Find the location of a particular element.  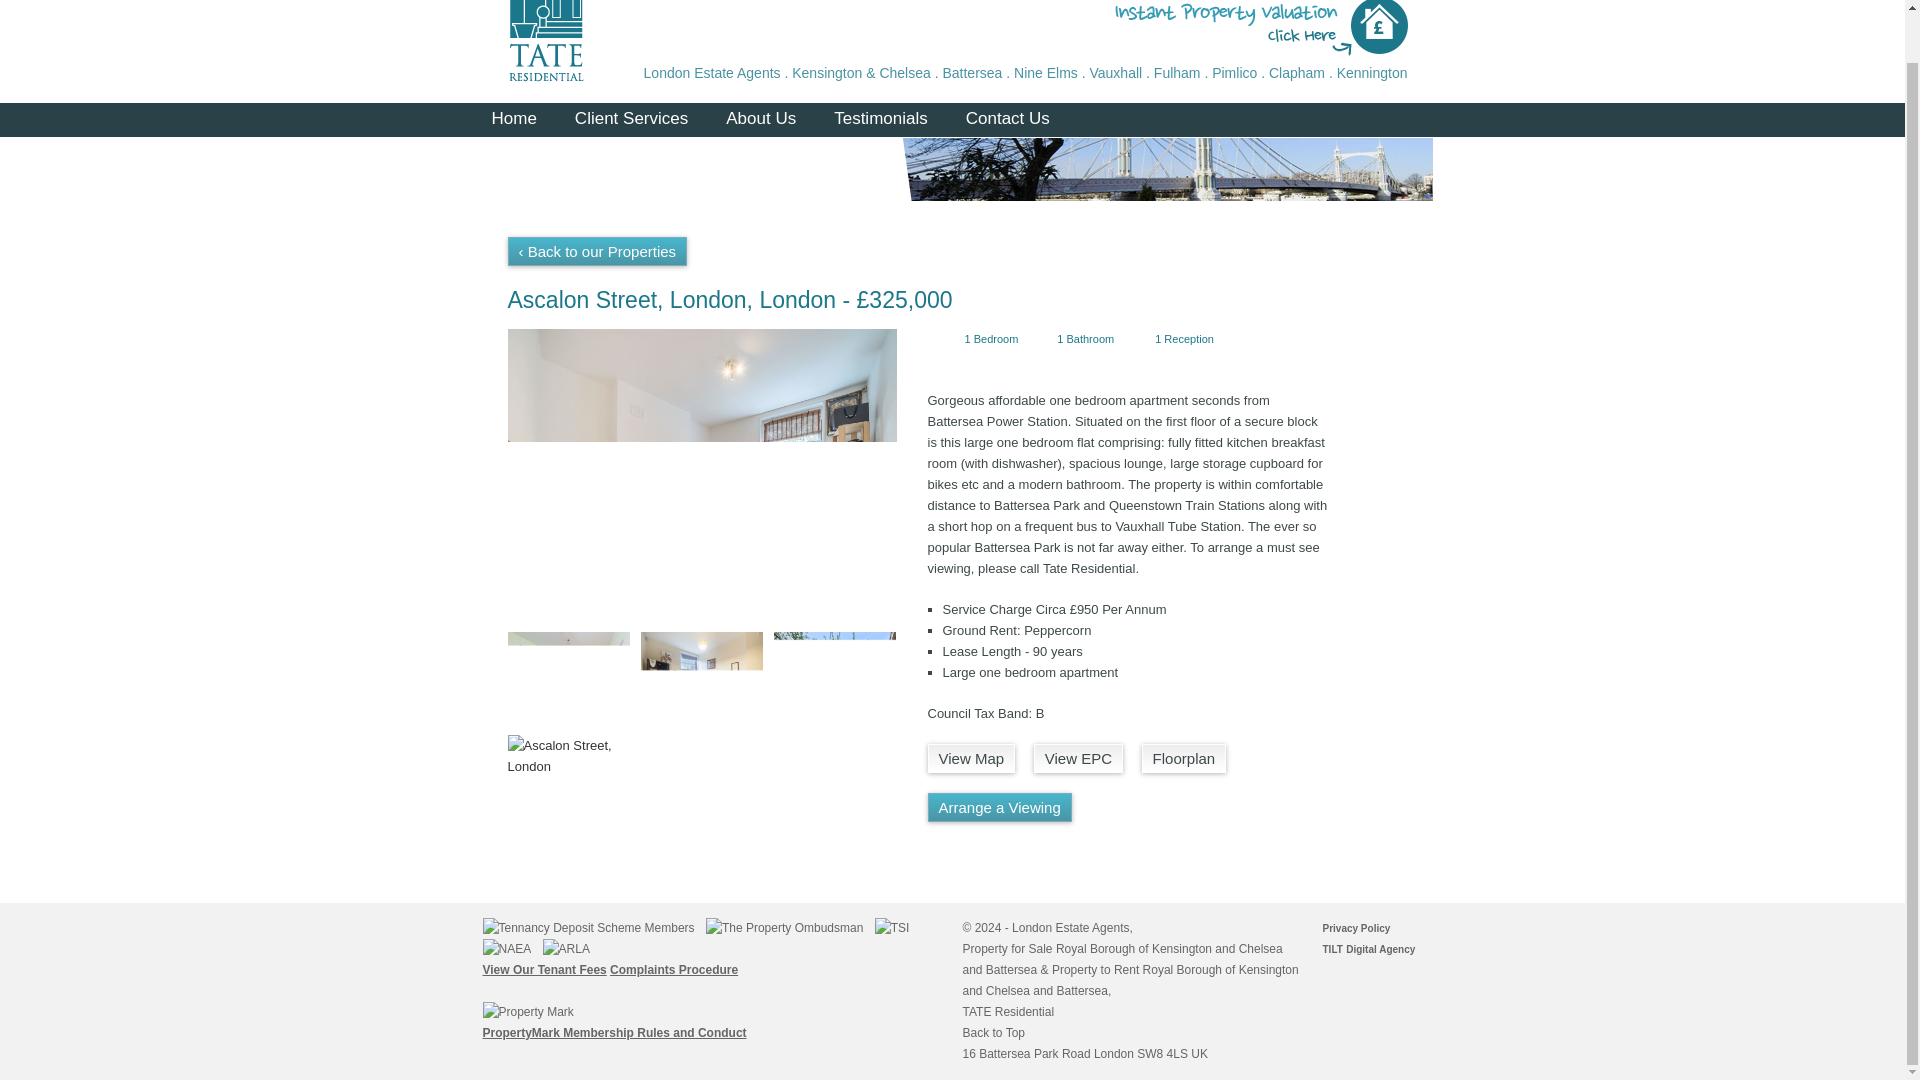

Rent is located at coordinates (662, 166).